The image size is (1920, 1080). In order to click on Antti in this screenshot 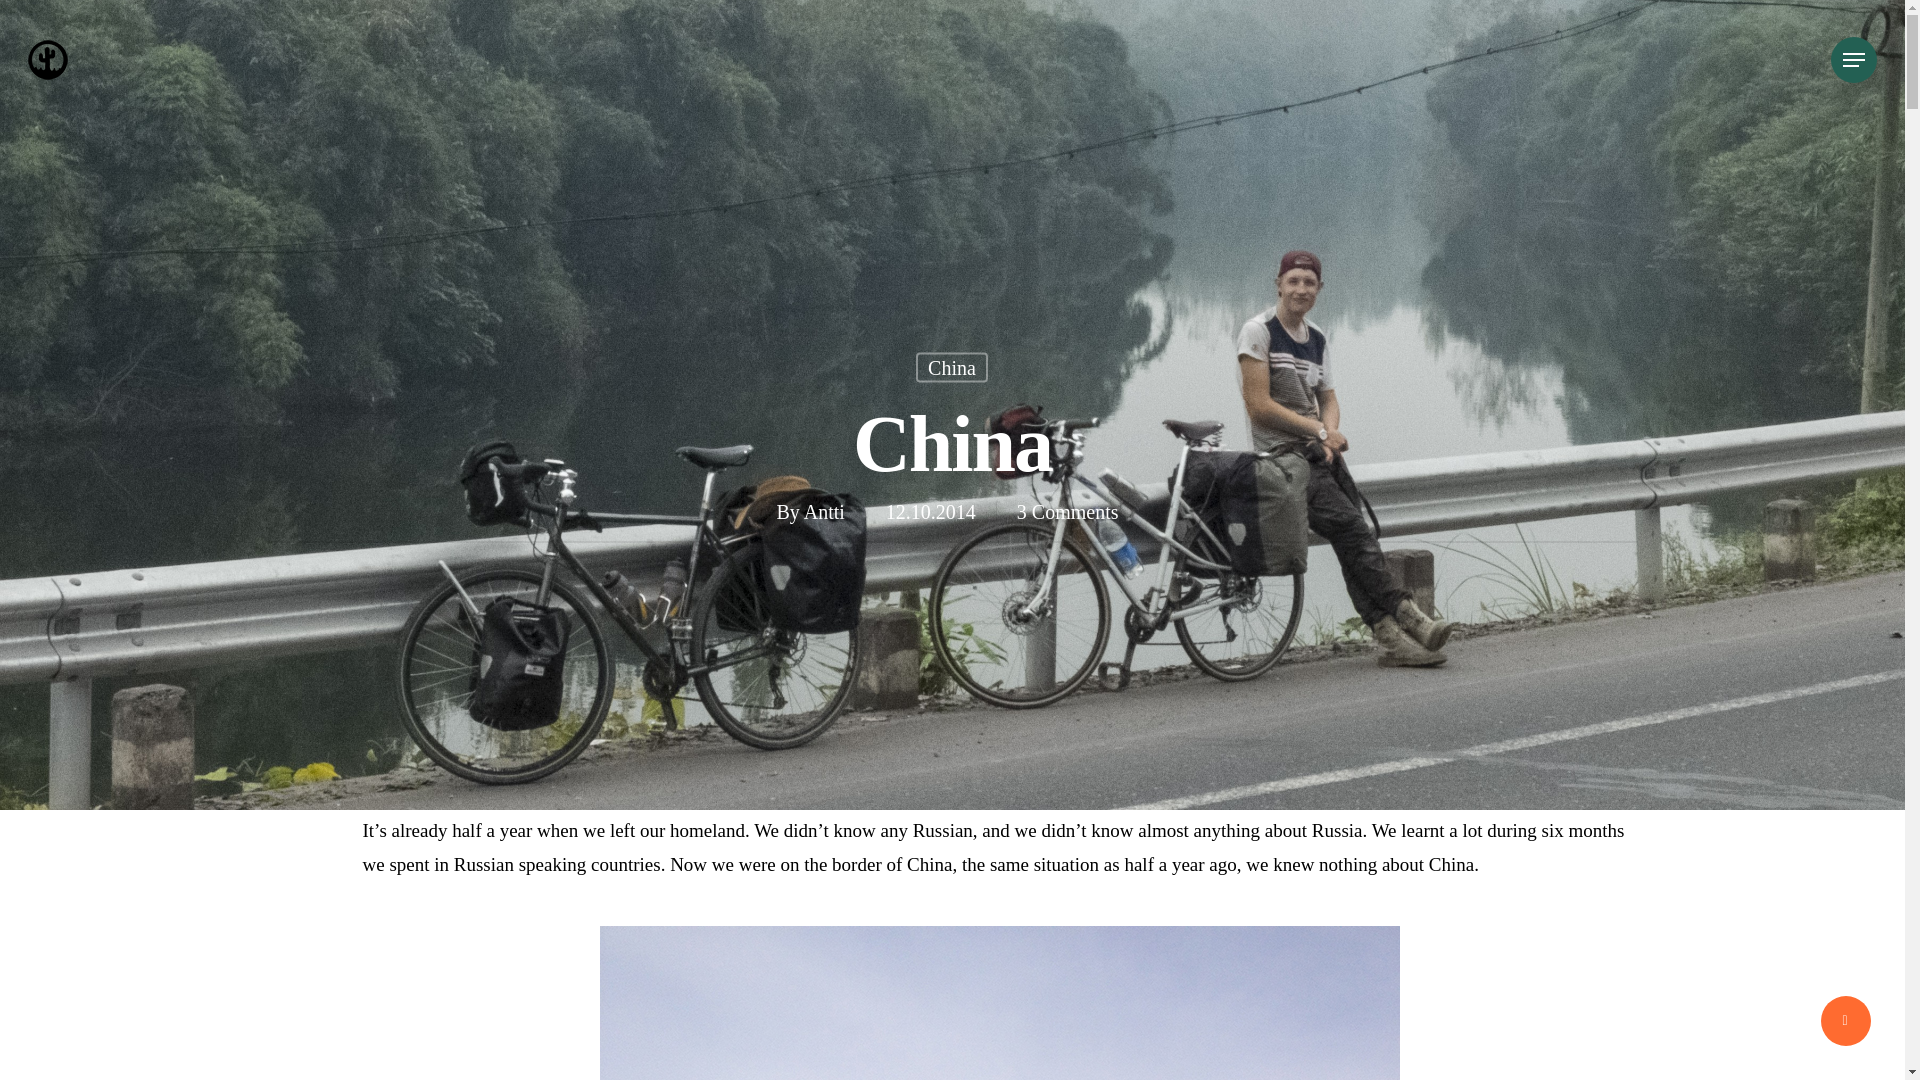, I will do `click(824, 548)`.